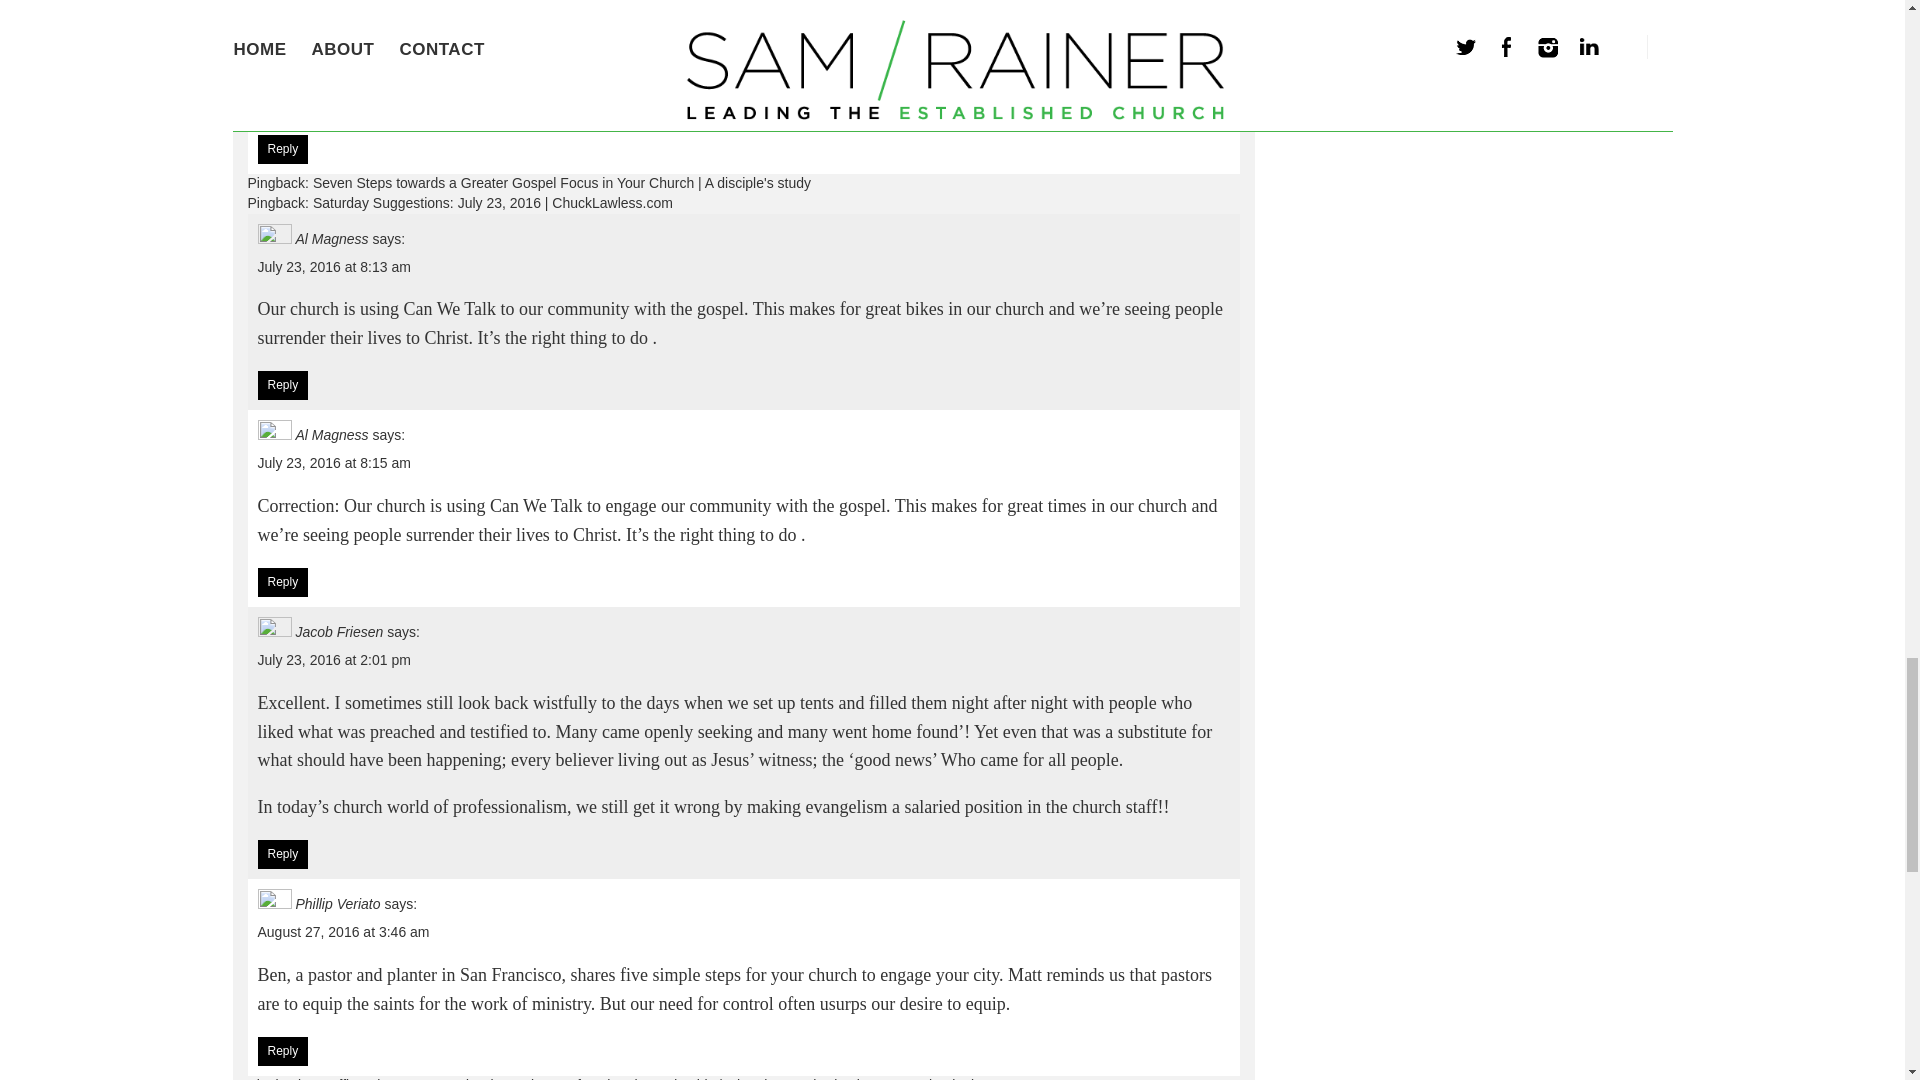 Image resolution: width=1920 pixels, height=1080 pixels. I want to click on Jacob Friesen, so click(338, 632).